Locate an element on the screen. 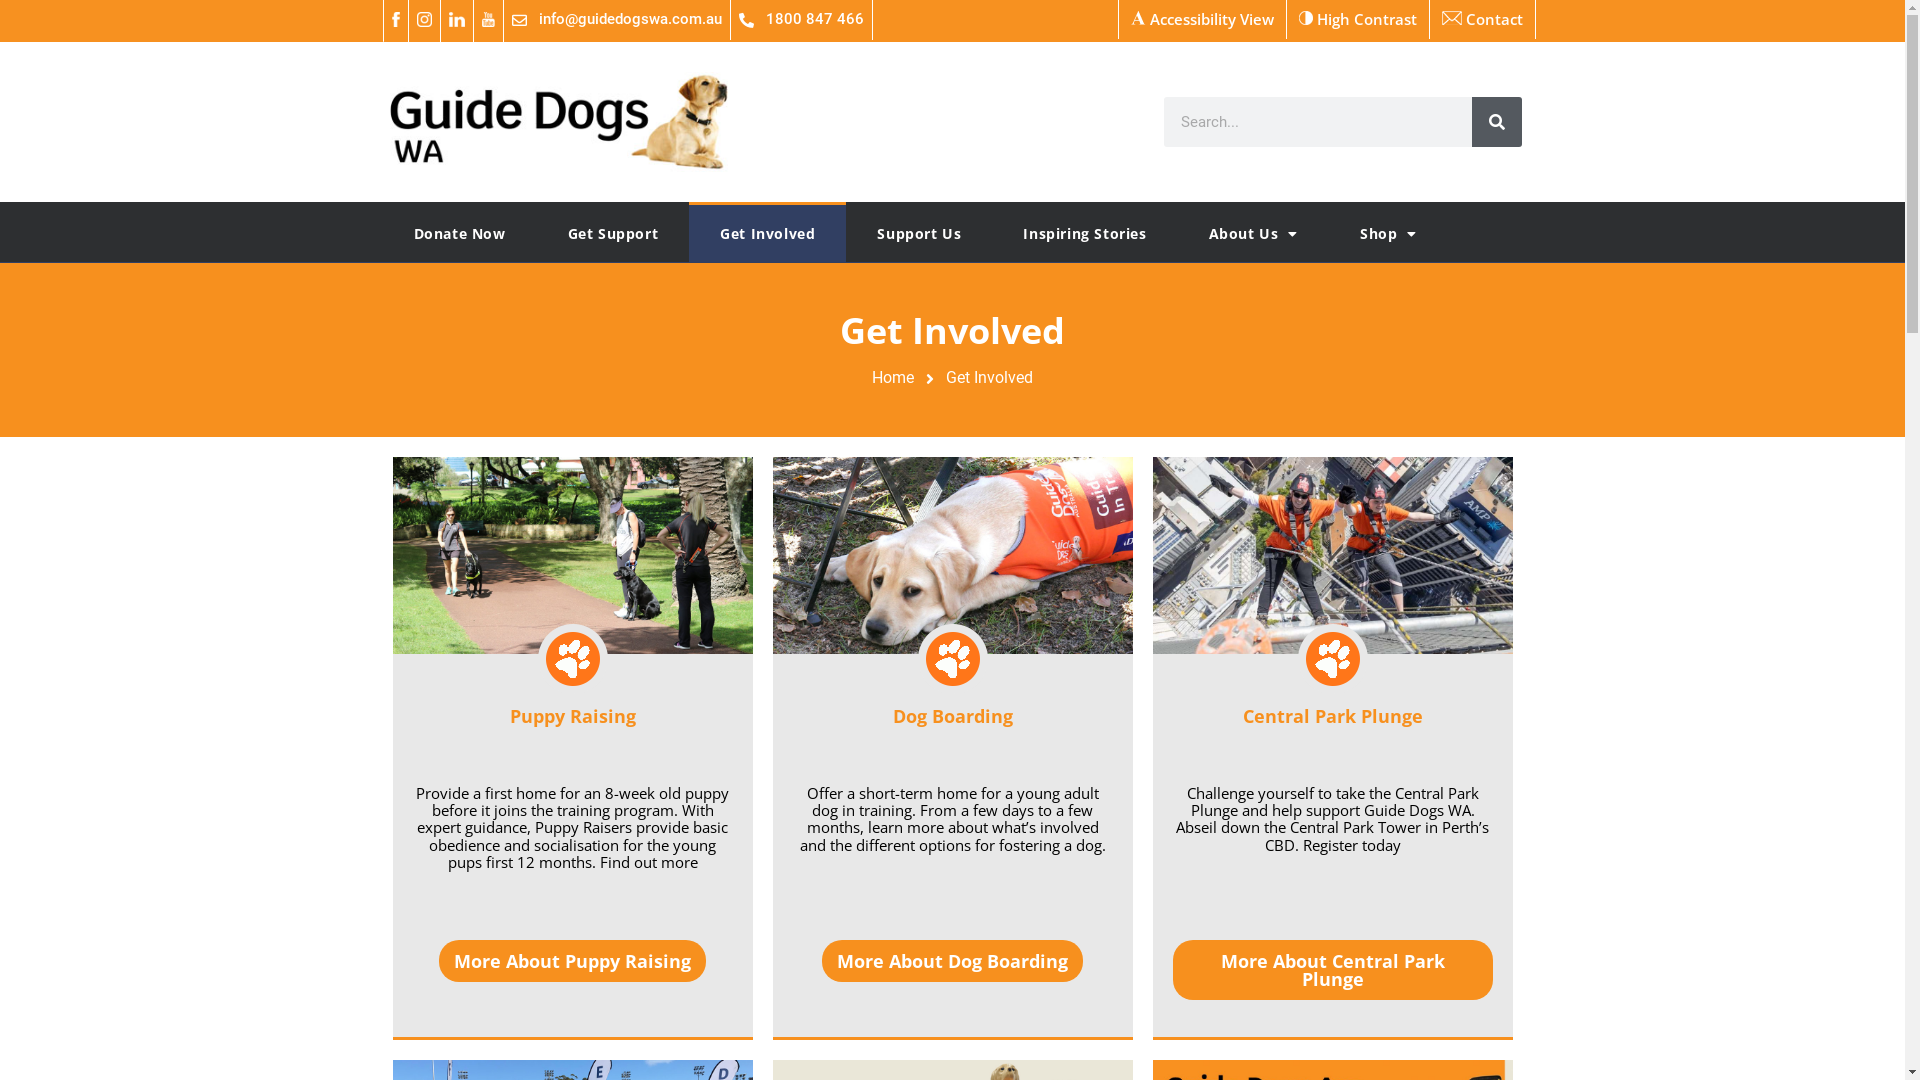 The height and width of the screenshot is (1080, 1920). info@guidedogswa.com.au is located at coordinates (618, 20).